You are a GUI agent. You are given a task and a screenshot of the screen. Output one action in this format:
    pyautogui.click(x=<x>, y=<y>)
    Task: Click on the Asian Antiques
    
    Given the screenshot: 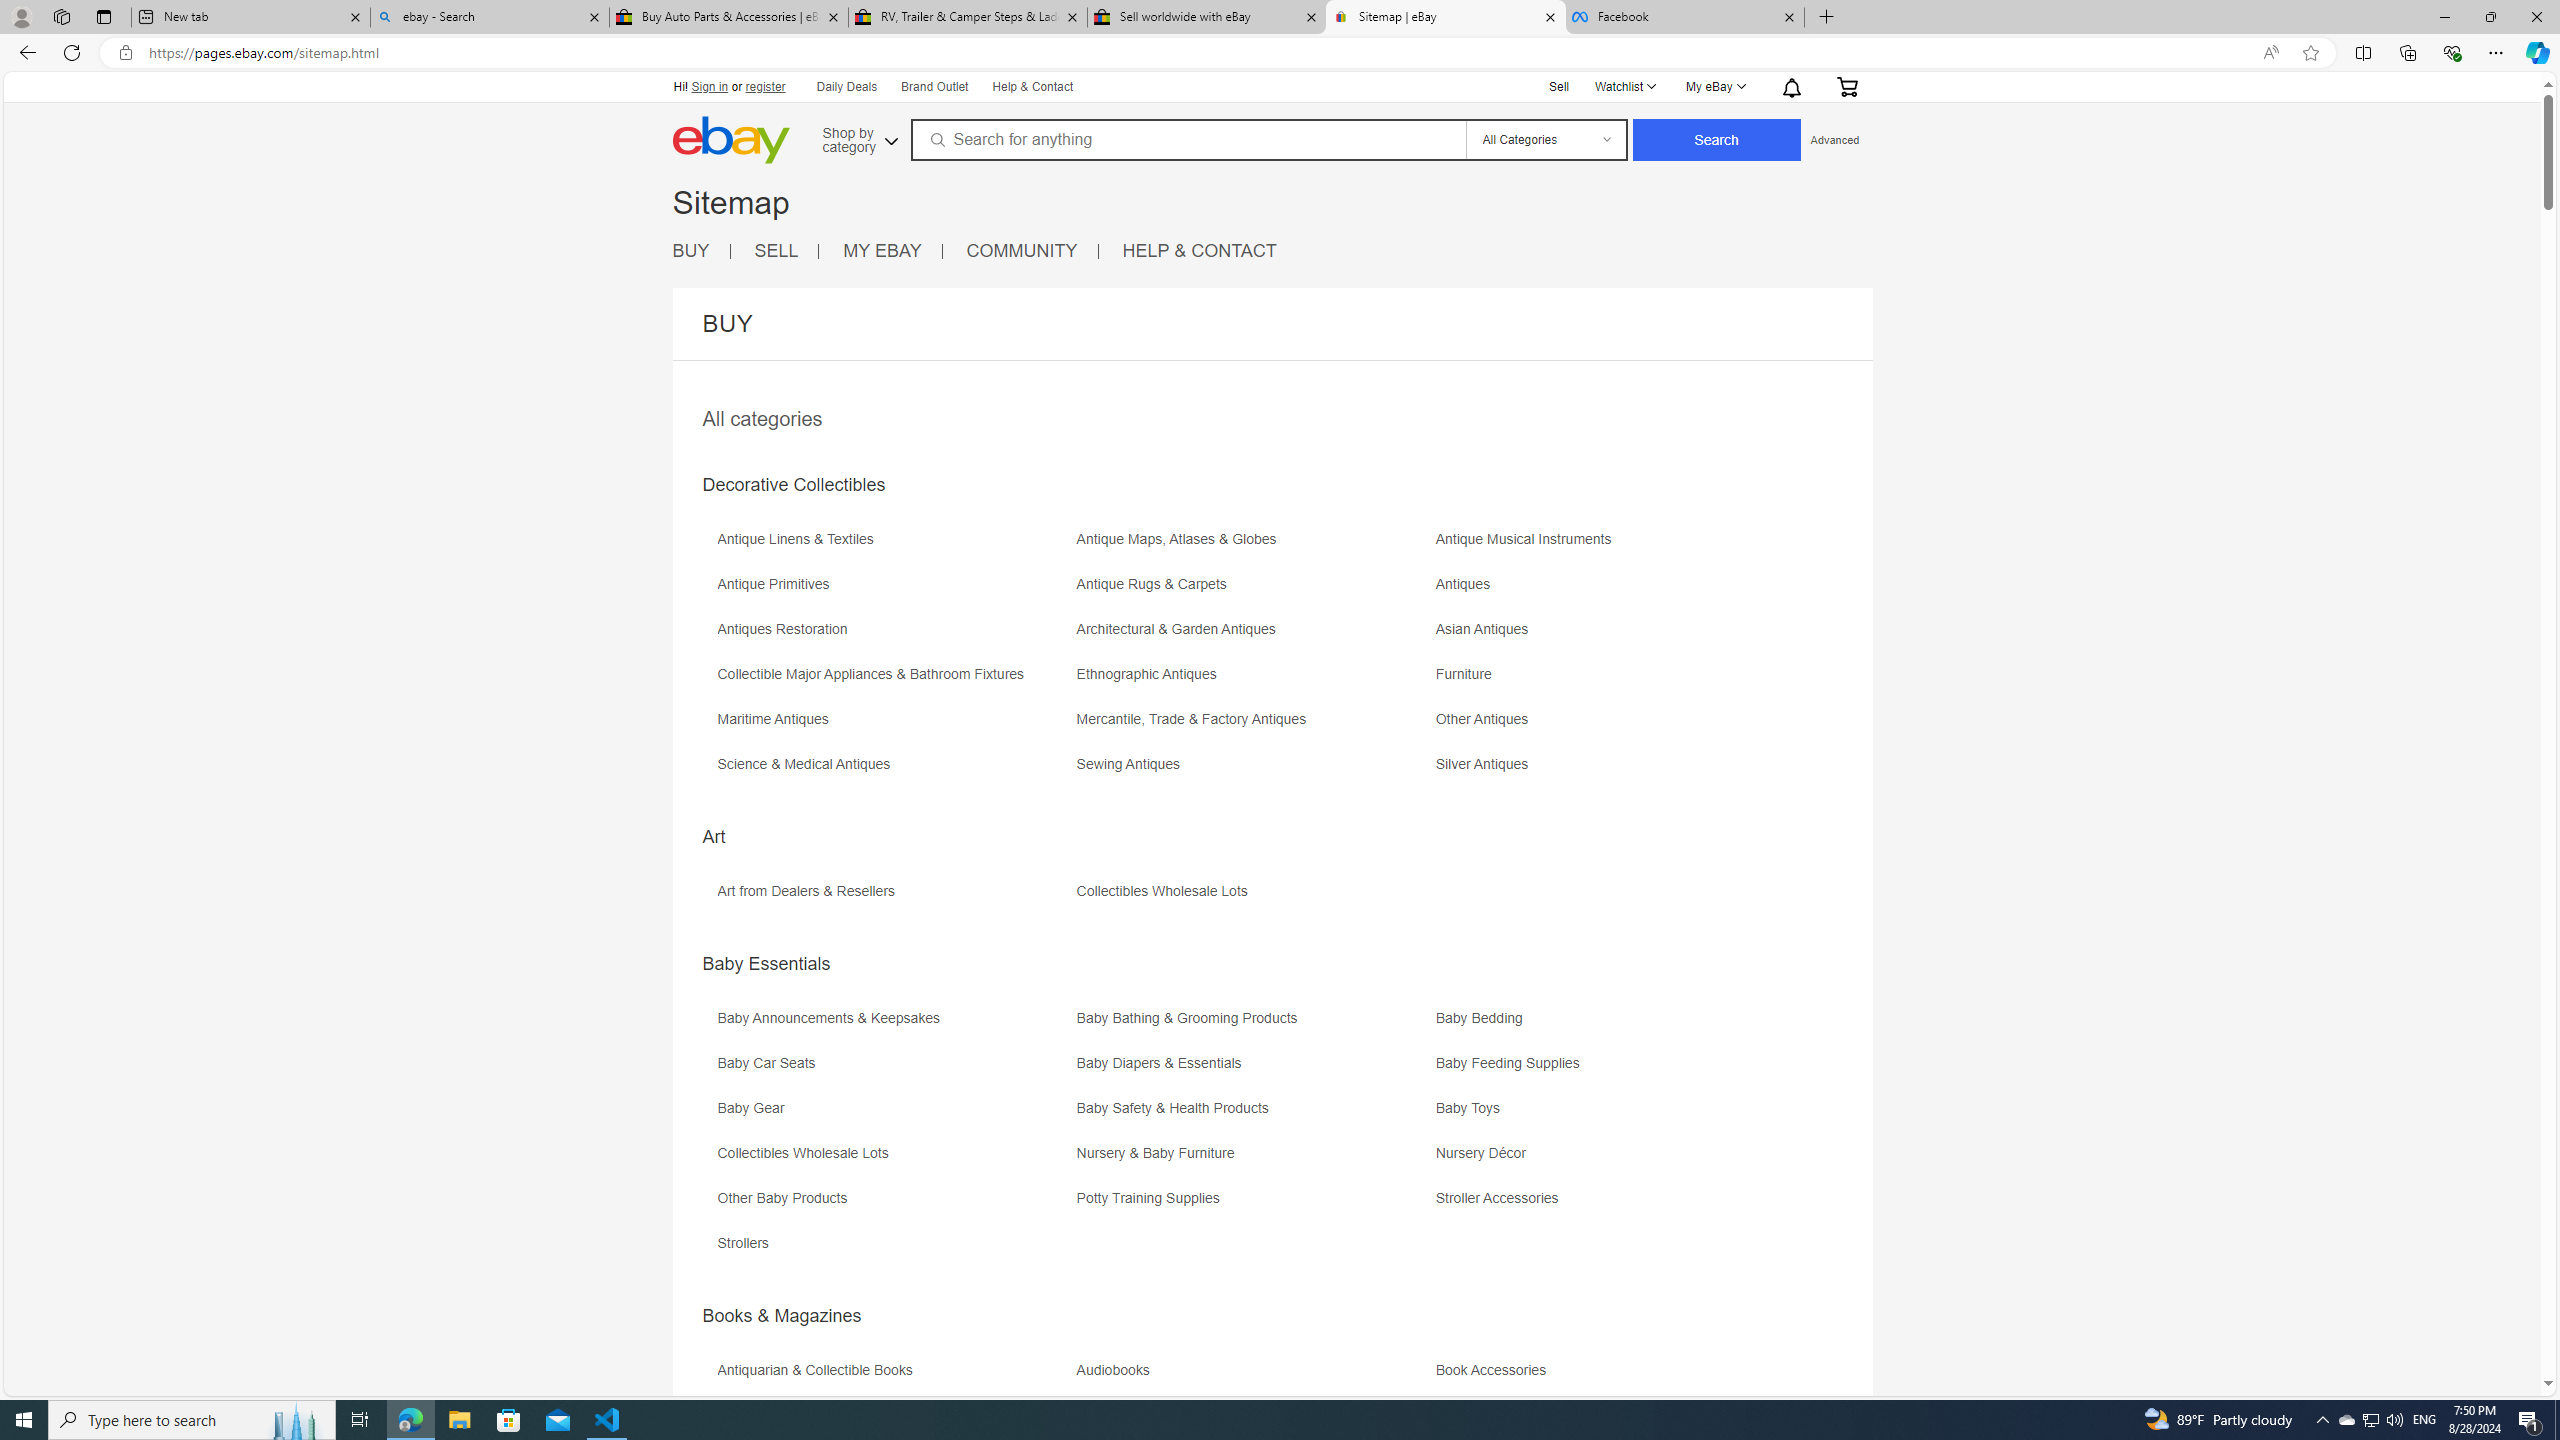 What is the action you would take?
    pyautogui.click(x=1614, y=636)
    